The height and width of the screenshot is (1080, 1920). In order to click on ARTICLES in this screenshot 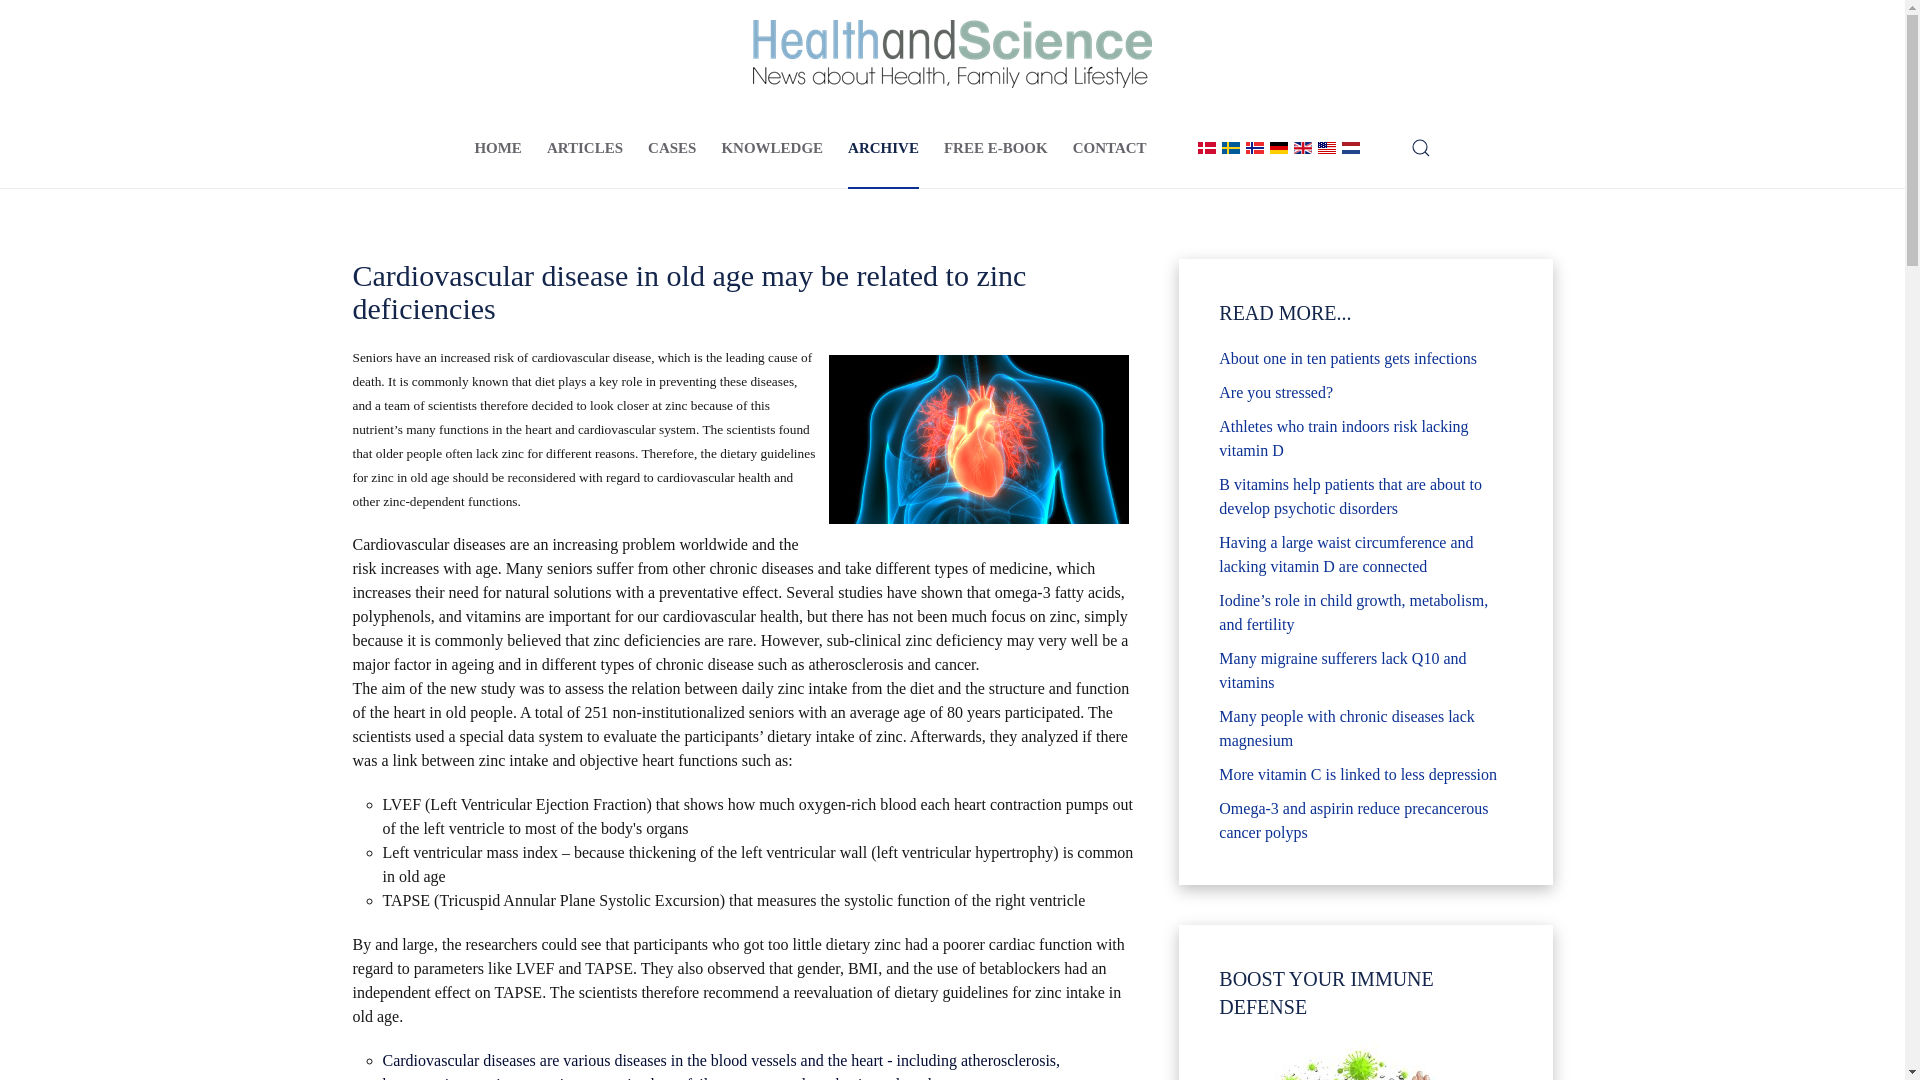, I will do `click(584, 148)`.